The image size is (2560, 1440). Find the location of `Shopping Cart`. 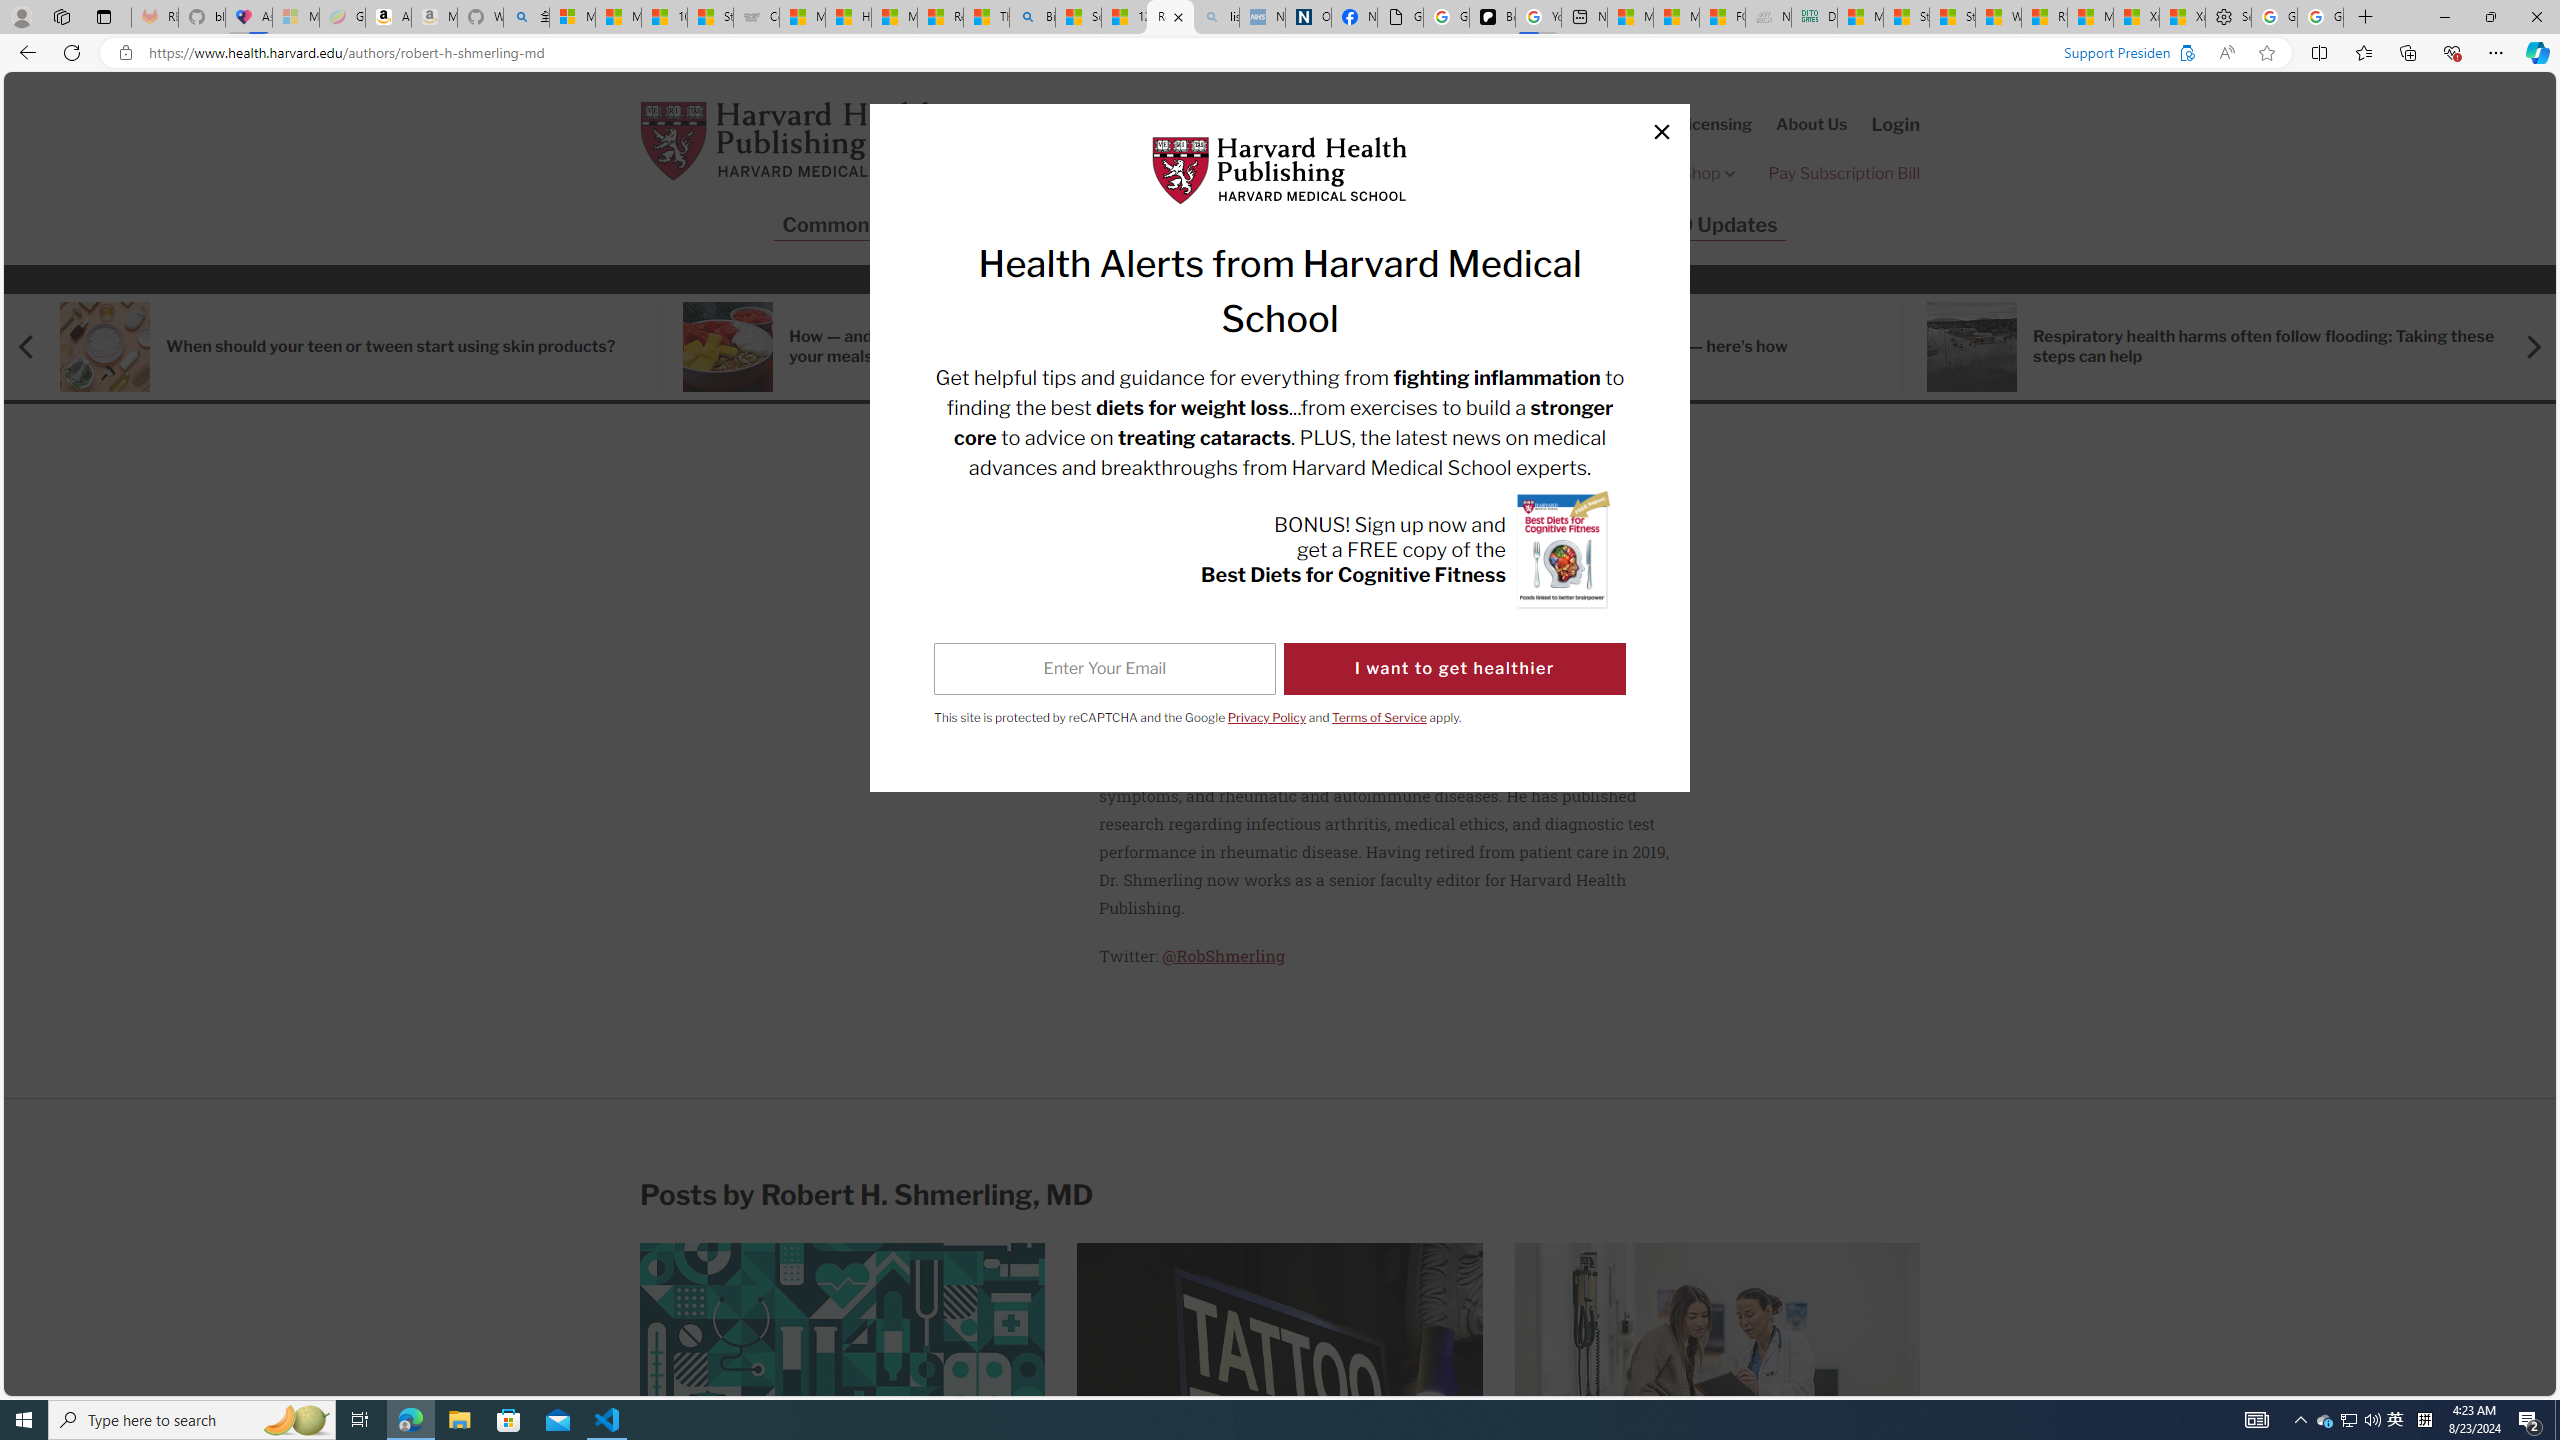

Shopping Cart is located at coordinates (1412, 124).